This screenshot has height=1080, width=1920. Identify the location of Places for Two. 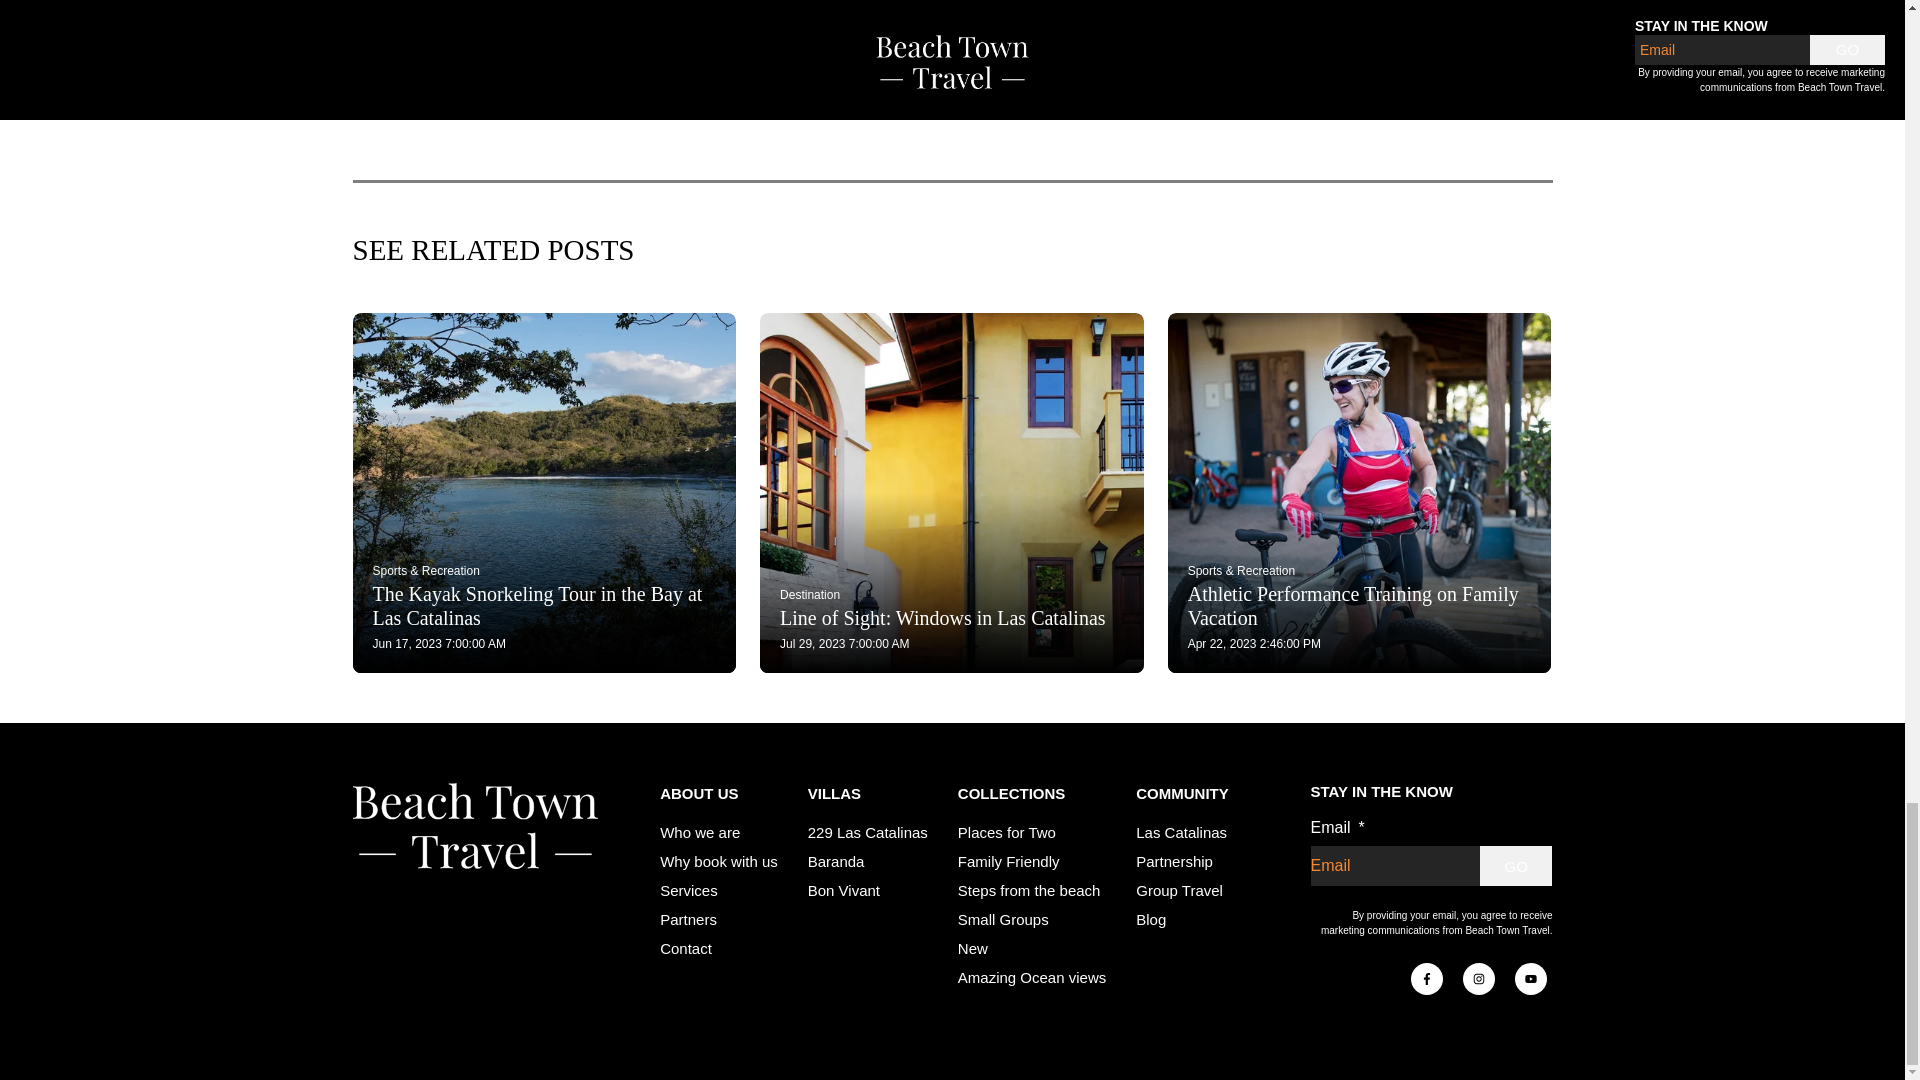
(1007, 832).